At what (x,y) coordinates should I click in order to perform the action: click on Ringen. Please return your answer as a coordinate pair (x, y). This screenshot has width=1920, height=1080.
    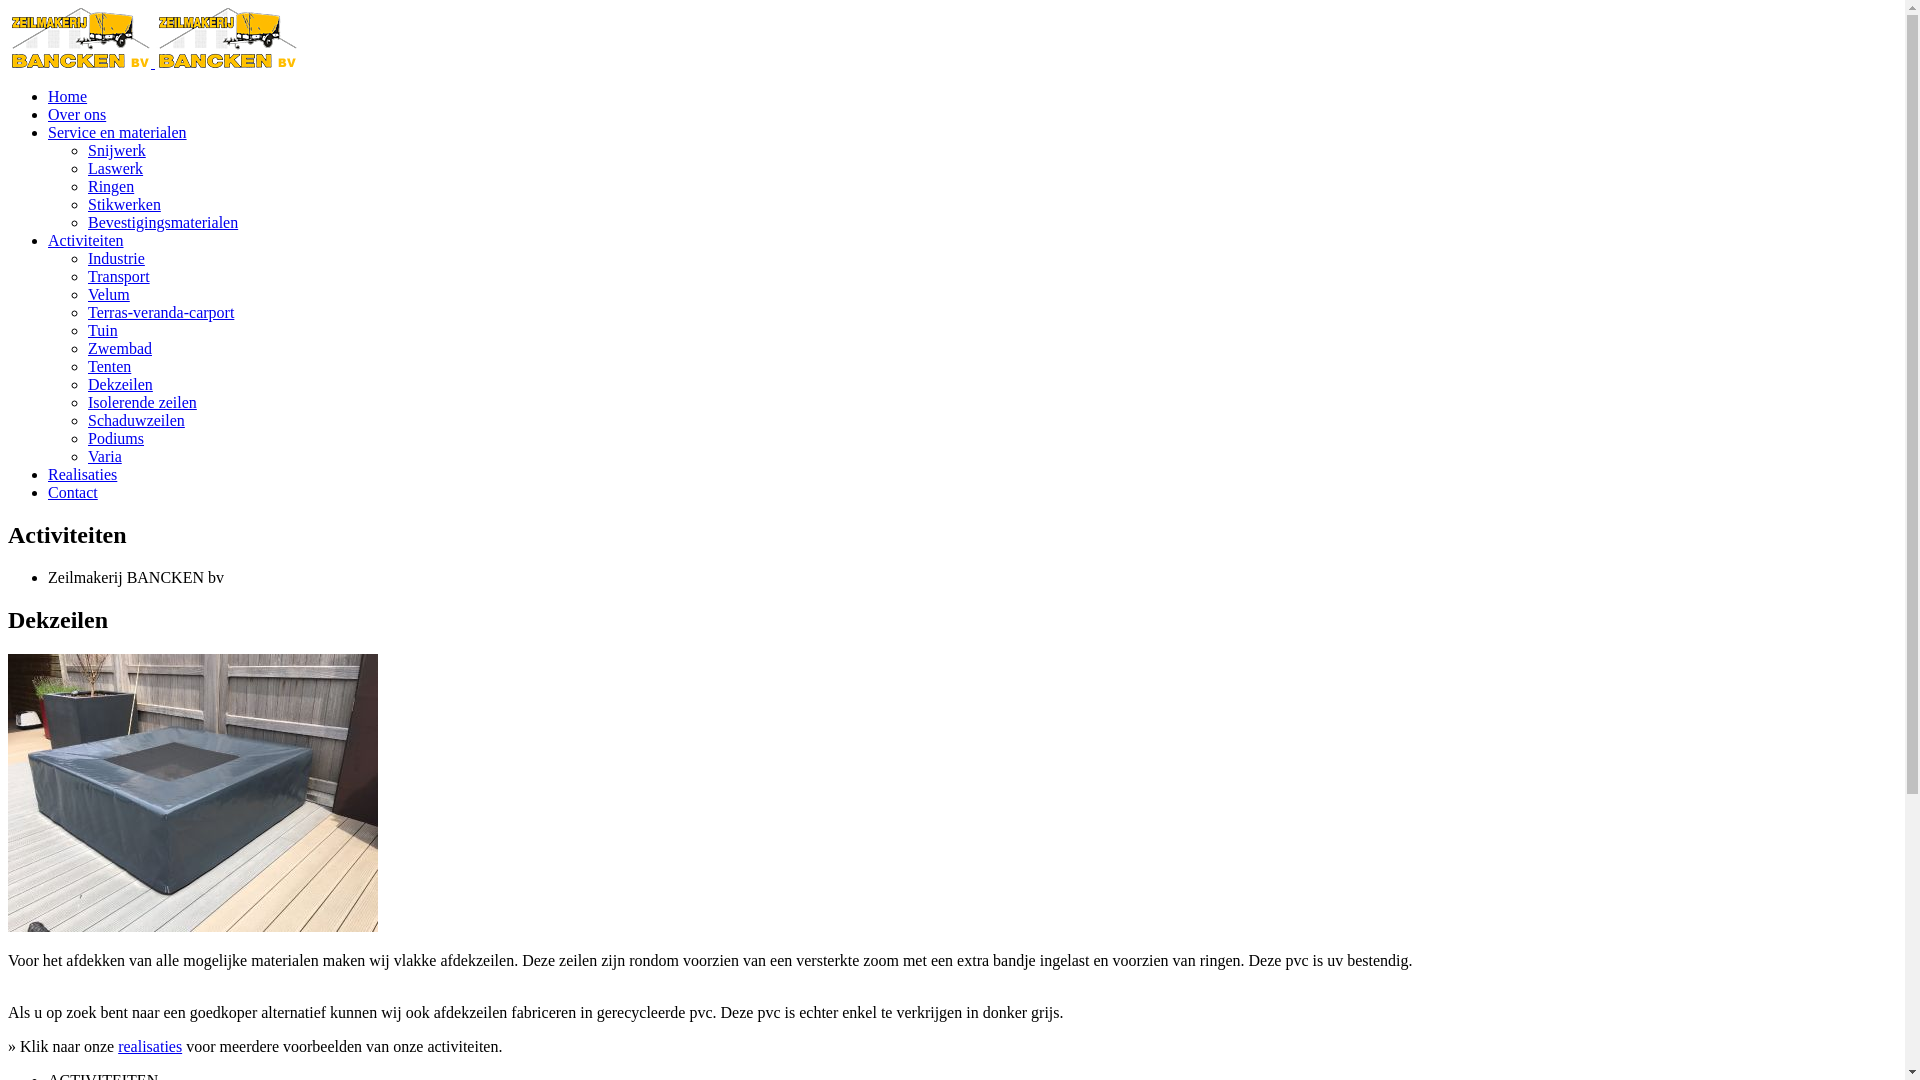
    Looking at the image, I should click on (111, 186).